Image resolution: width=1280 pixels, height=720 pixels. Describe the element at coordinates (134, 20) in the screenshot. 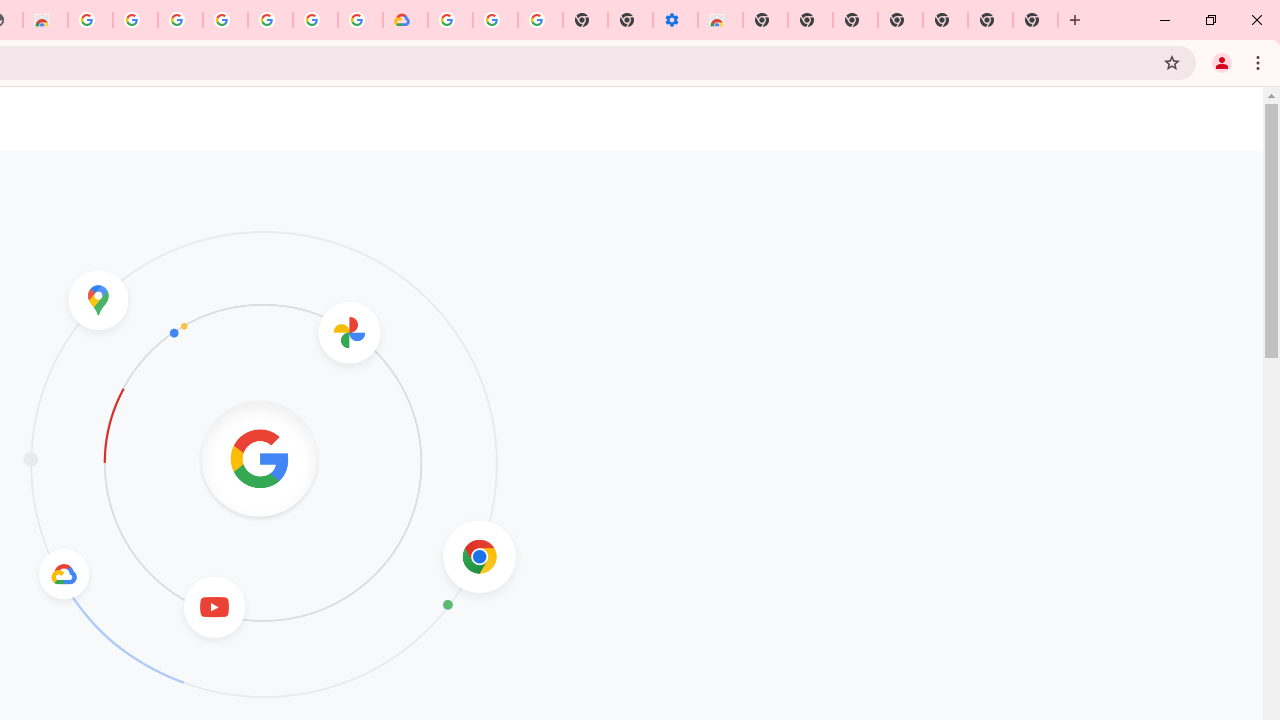

I see `Ad Settings` at that location.